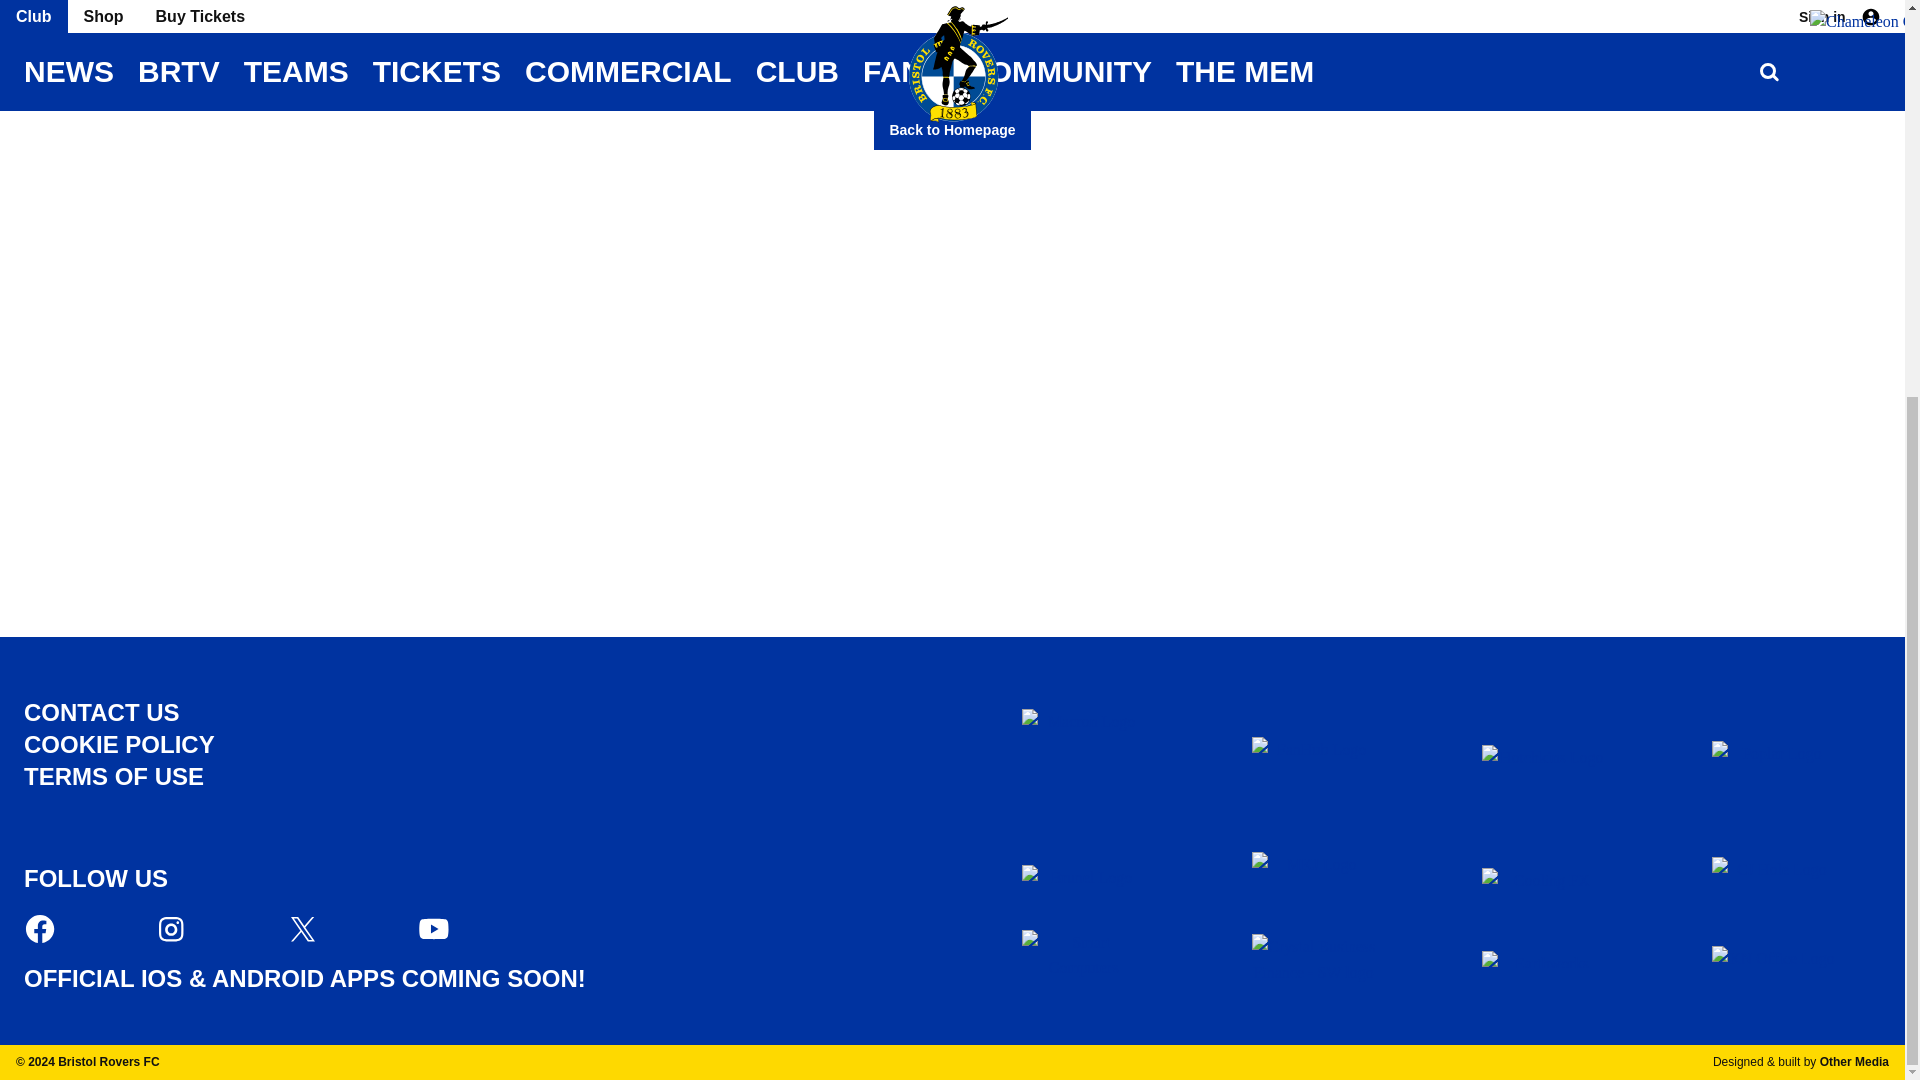 This screenshot has width=1920, height=1080. What do you see at coordinates (1774, 960) in the screenshot?
I see `KN Office` at bounding box center [1774, 960].